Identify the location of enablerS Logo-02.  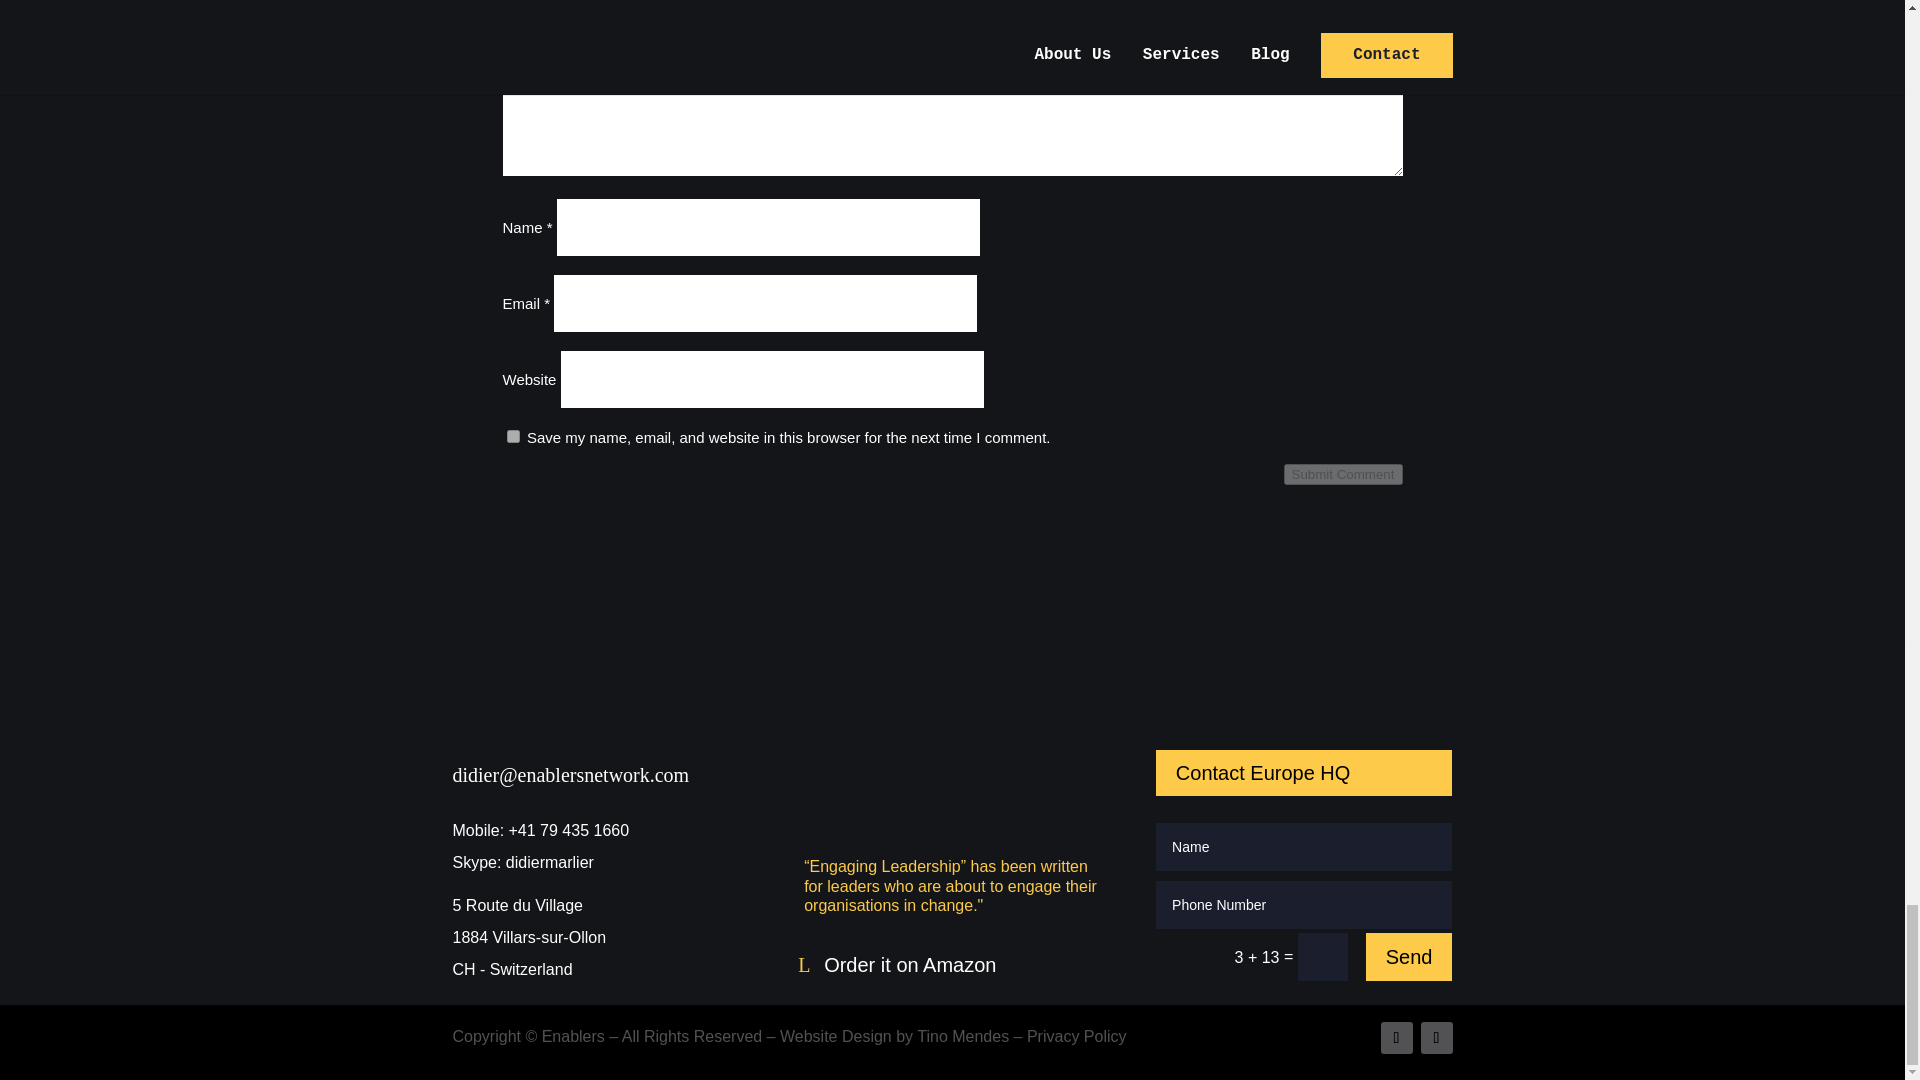
(600, 718).